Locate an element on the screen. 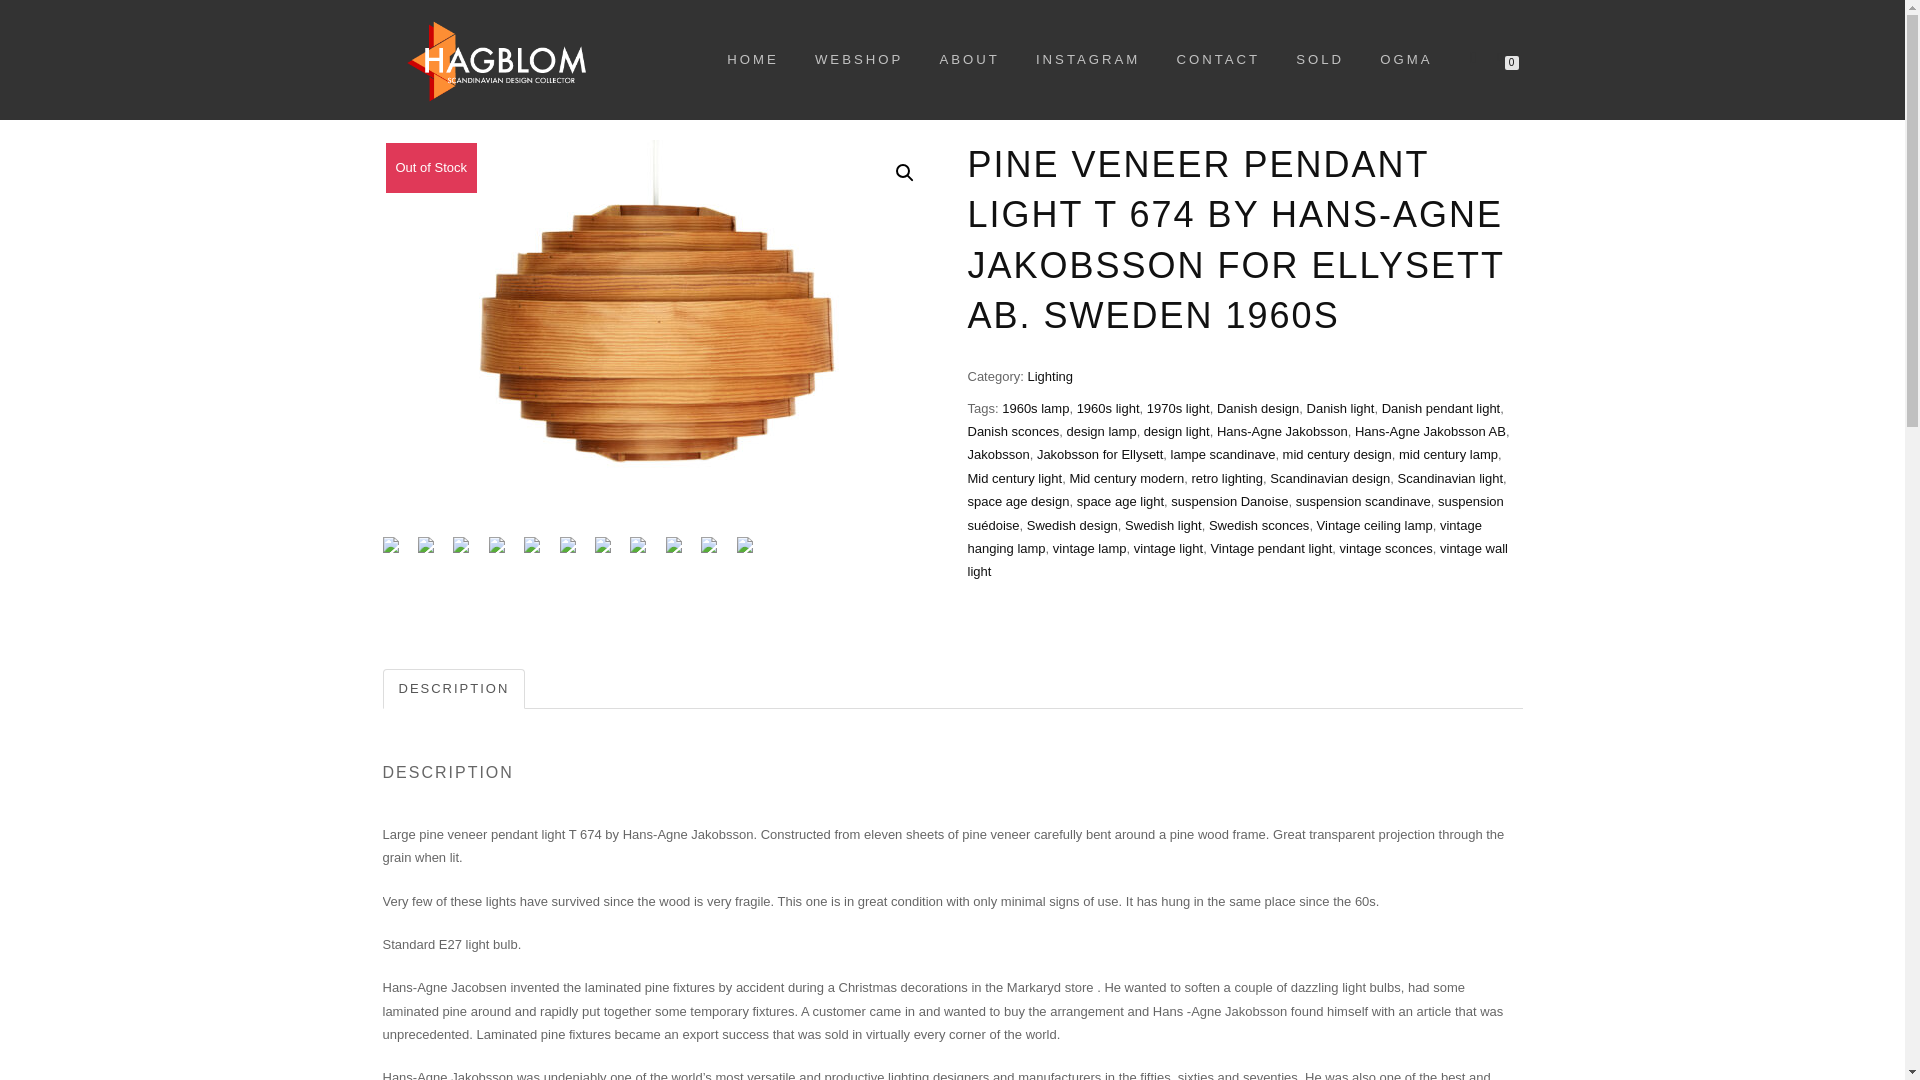 The width and height of the screenshot is (1920, 1080). design light is located at coordinates (1176, 431).